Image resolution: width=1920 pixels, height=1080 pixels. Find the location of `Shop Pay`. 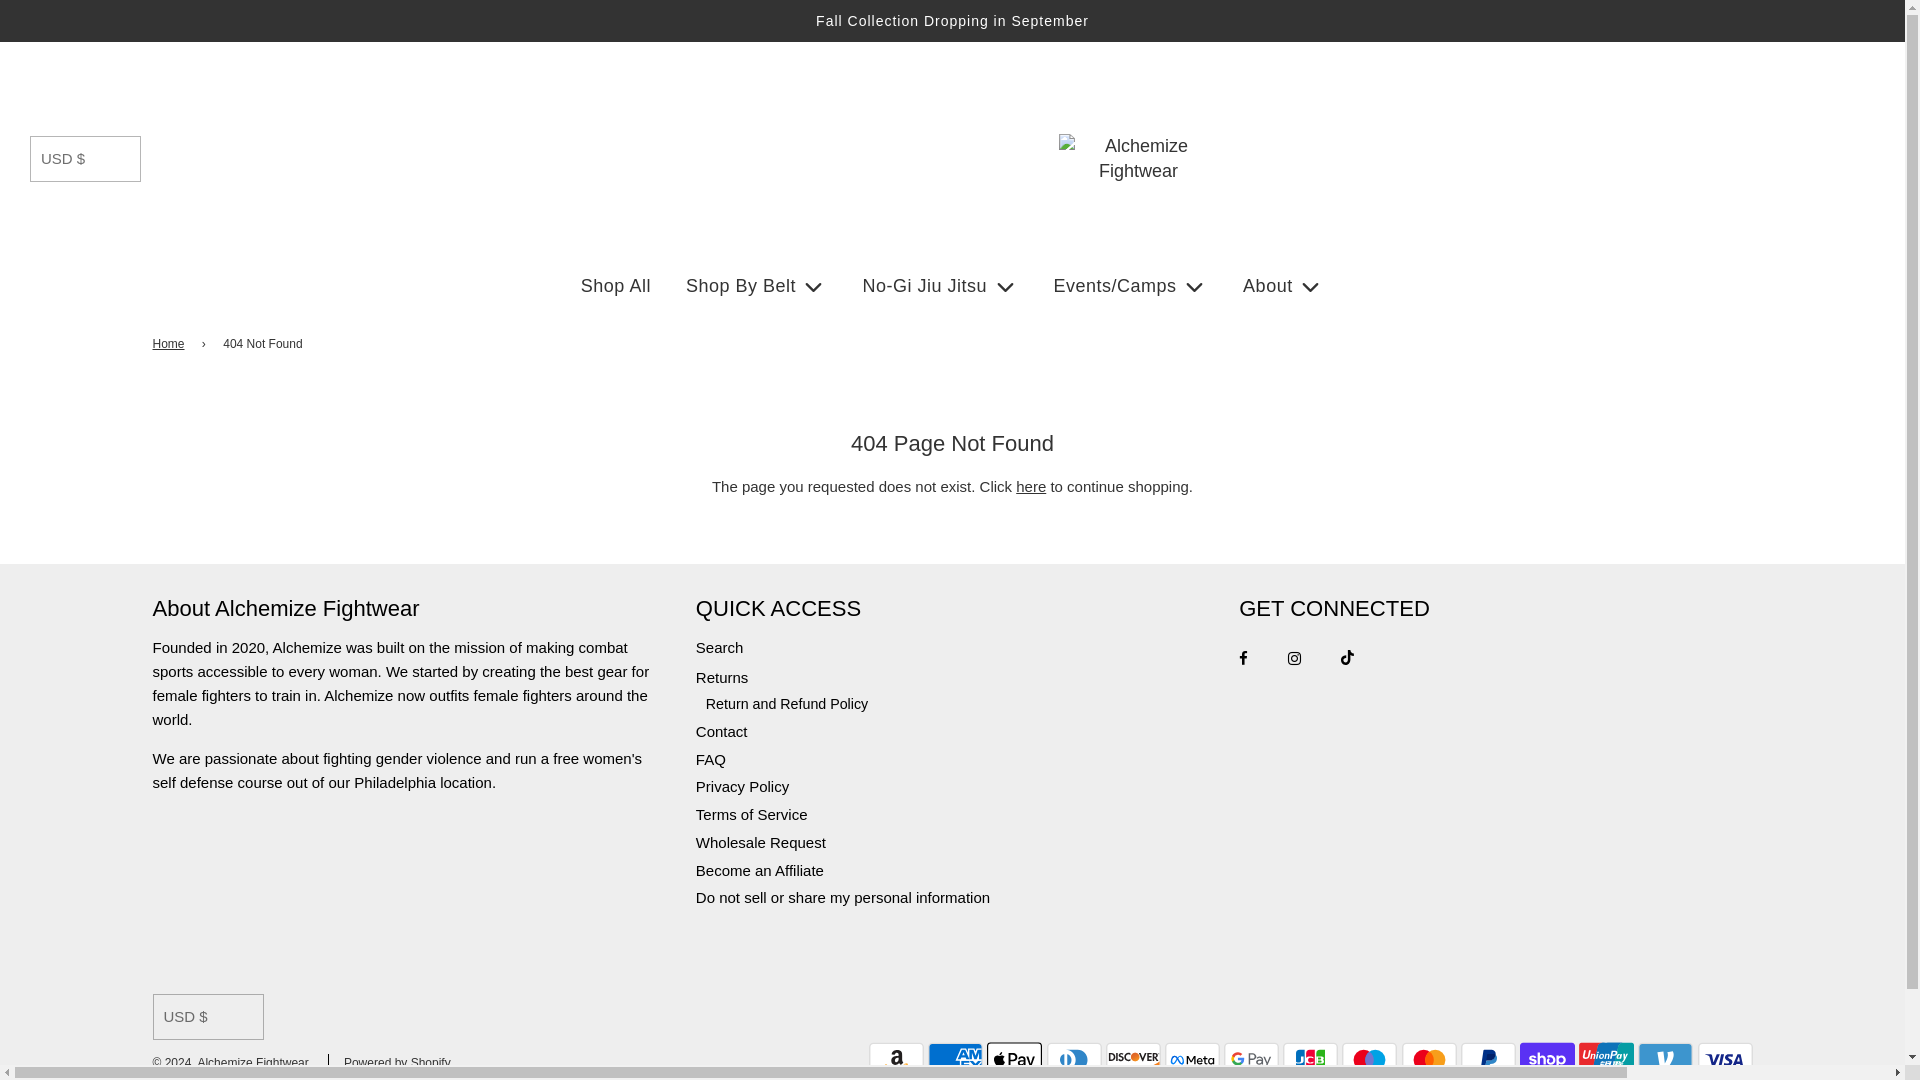

Shop Pay is located at coordinates (1547, 1060).